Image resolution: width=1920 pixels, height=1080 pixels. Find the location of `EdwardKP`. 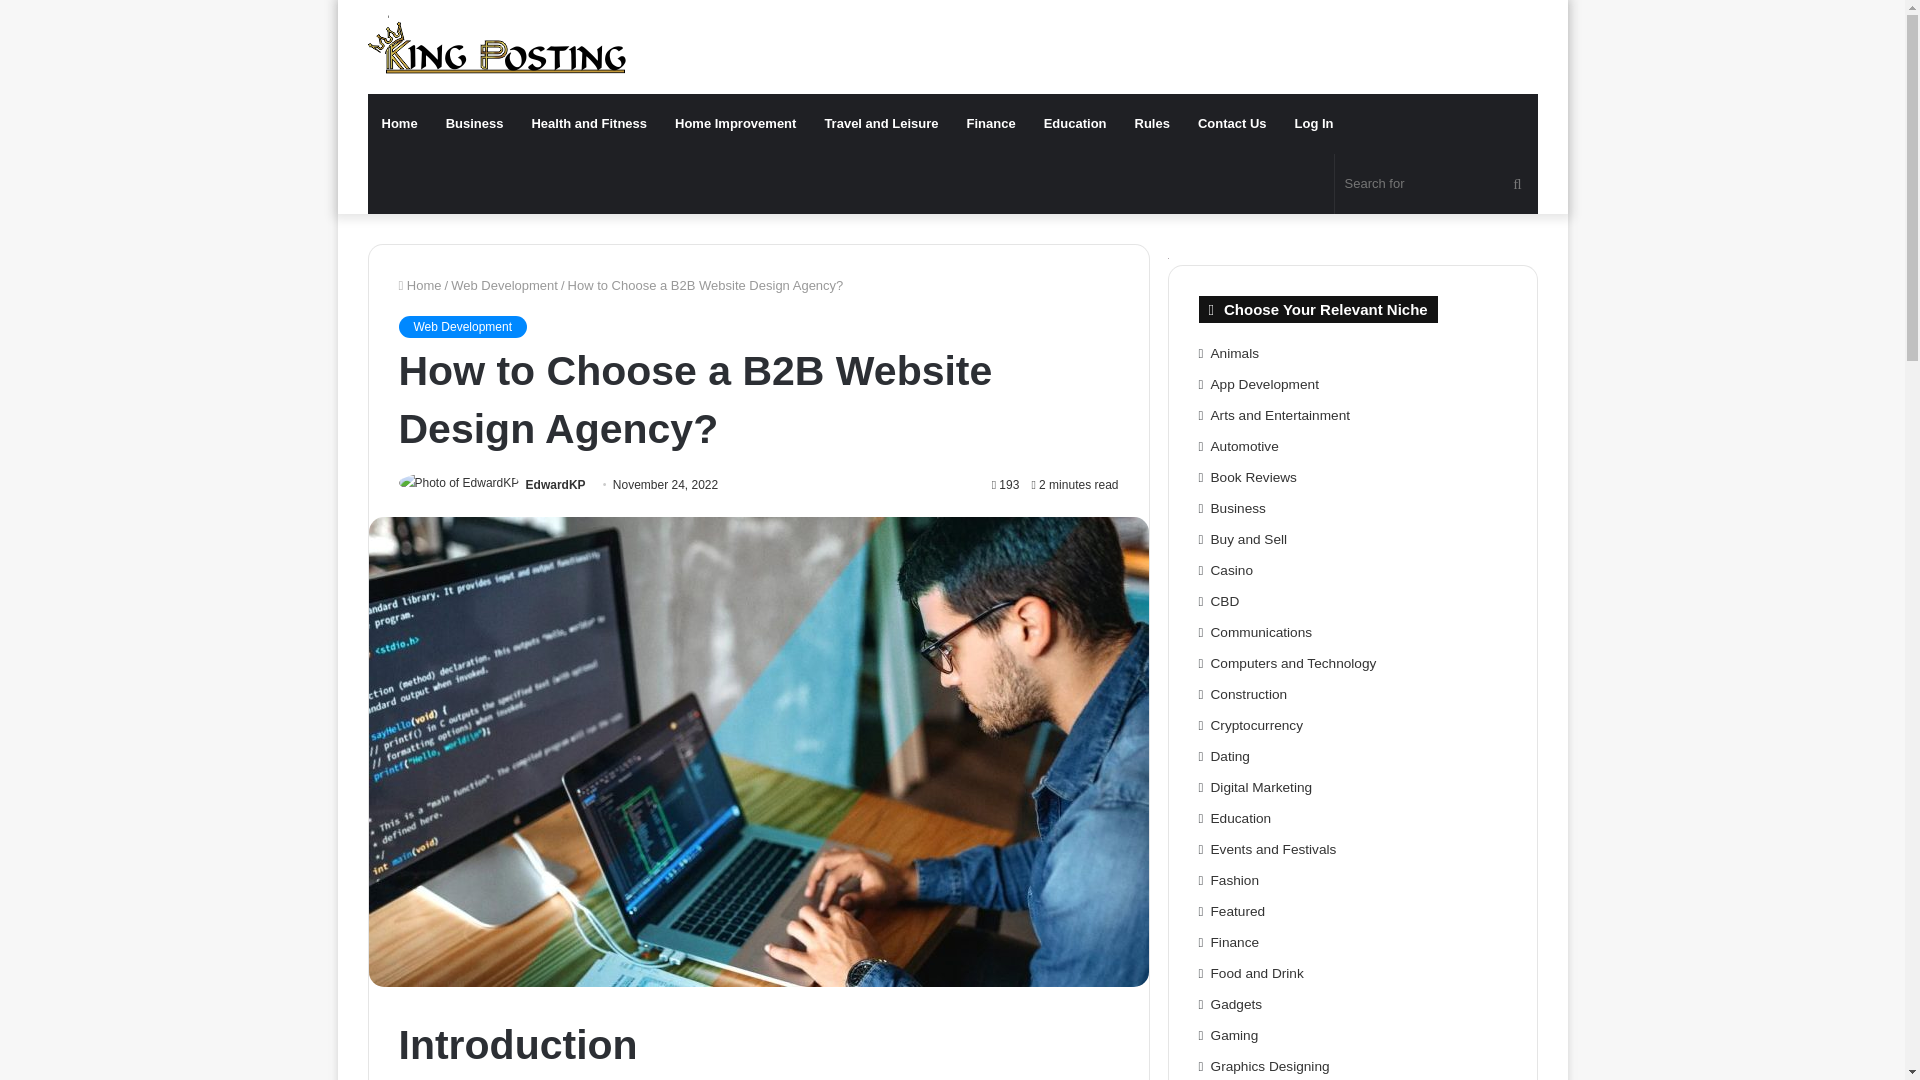

EdwardKP is located at coordinates (556, 485).